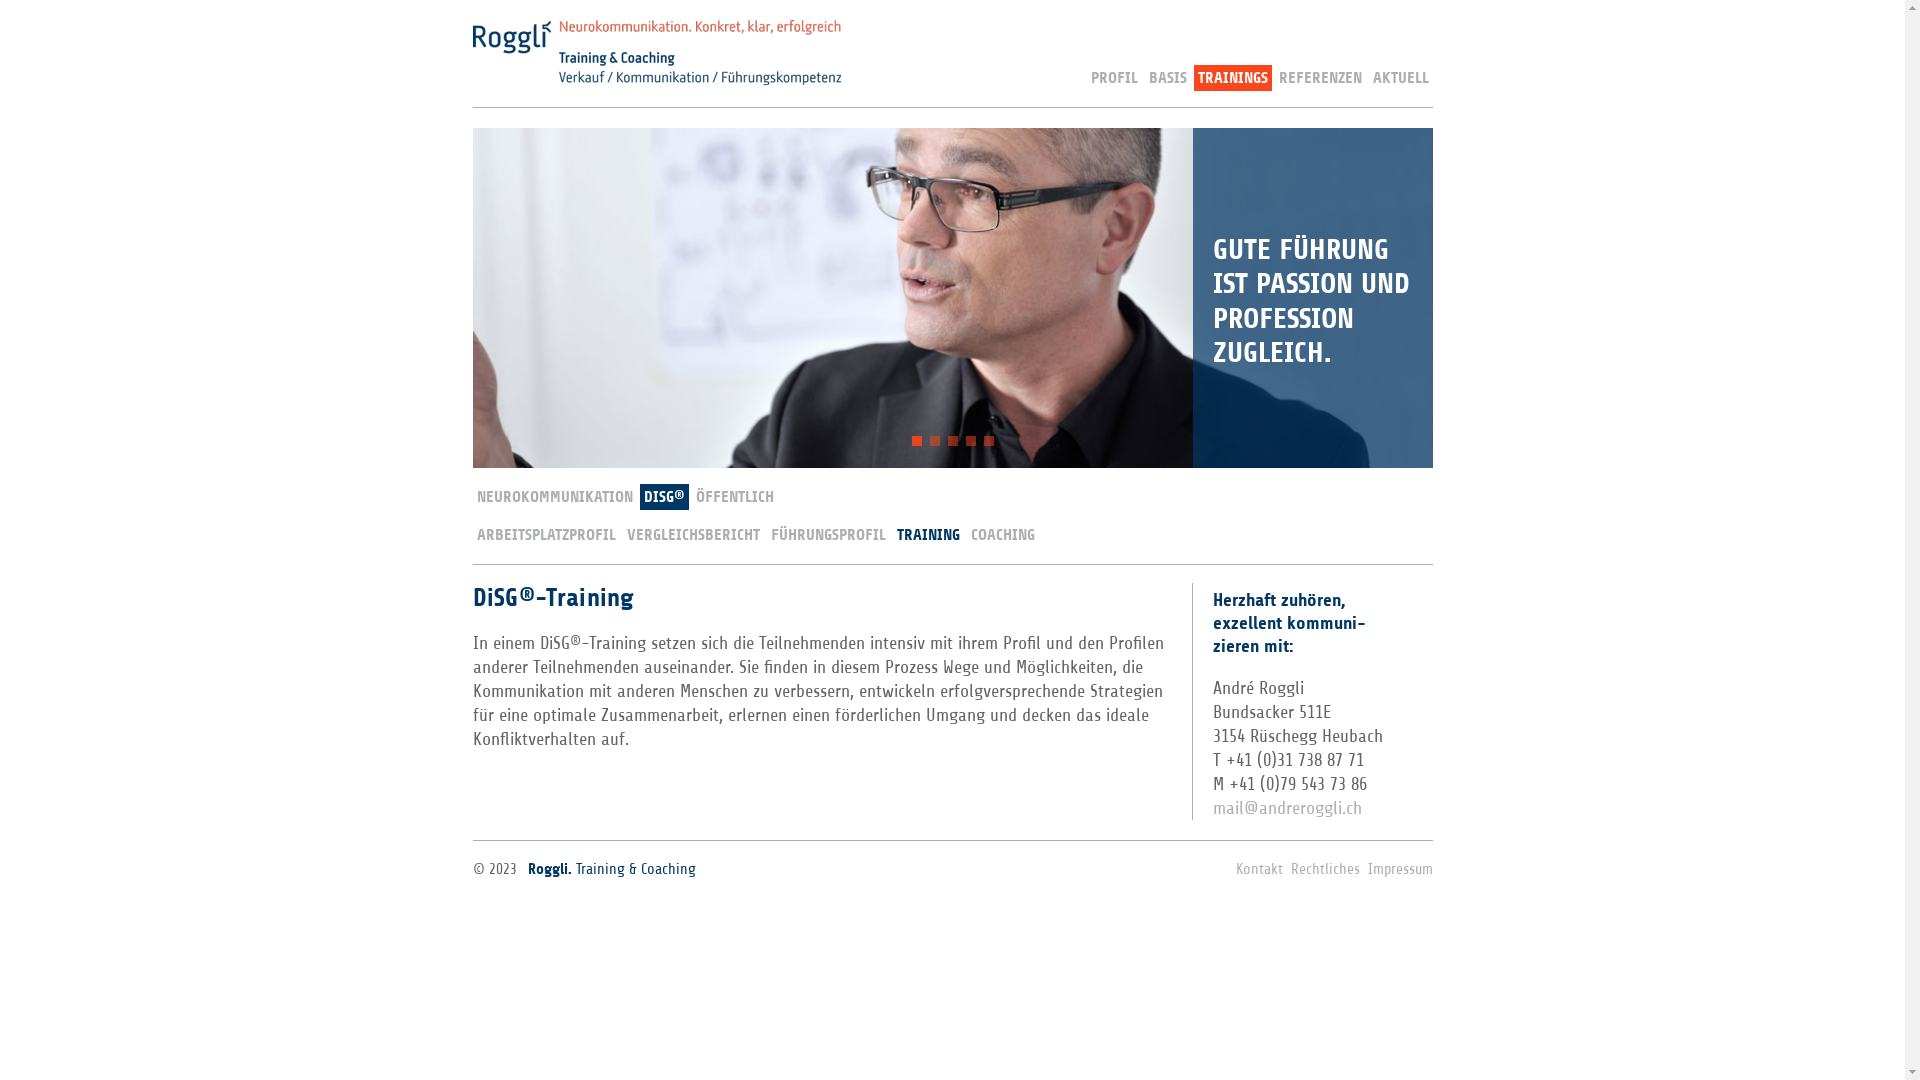  Describe the element at coordinates (928, 535) in the screenshot. I see `TRAINING` at that location.